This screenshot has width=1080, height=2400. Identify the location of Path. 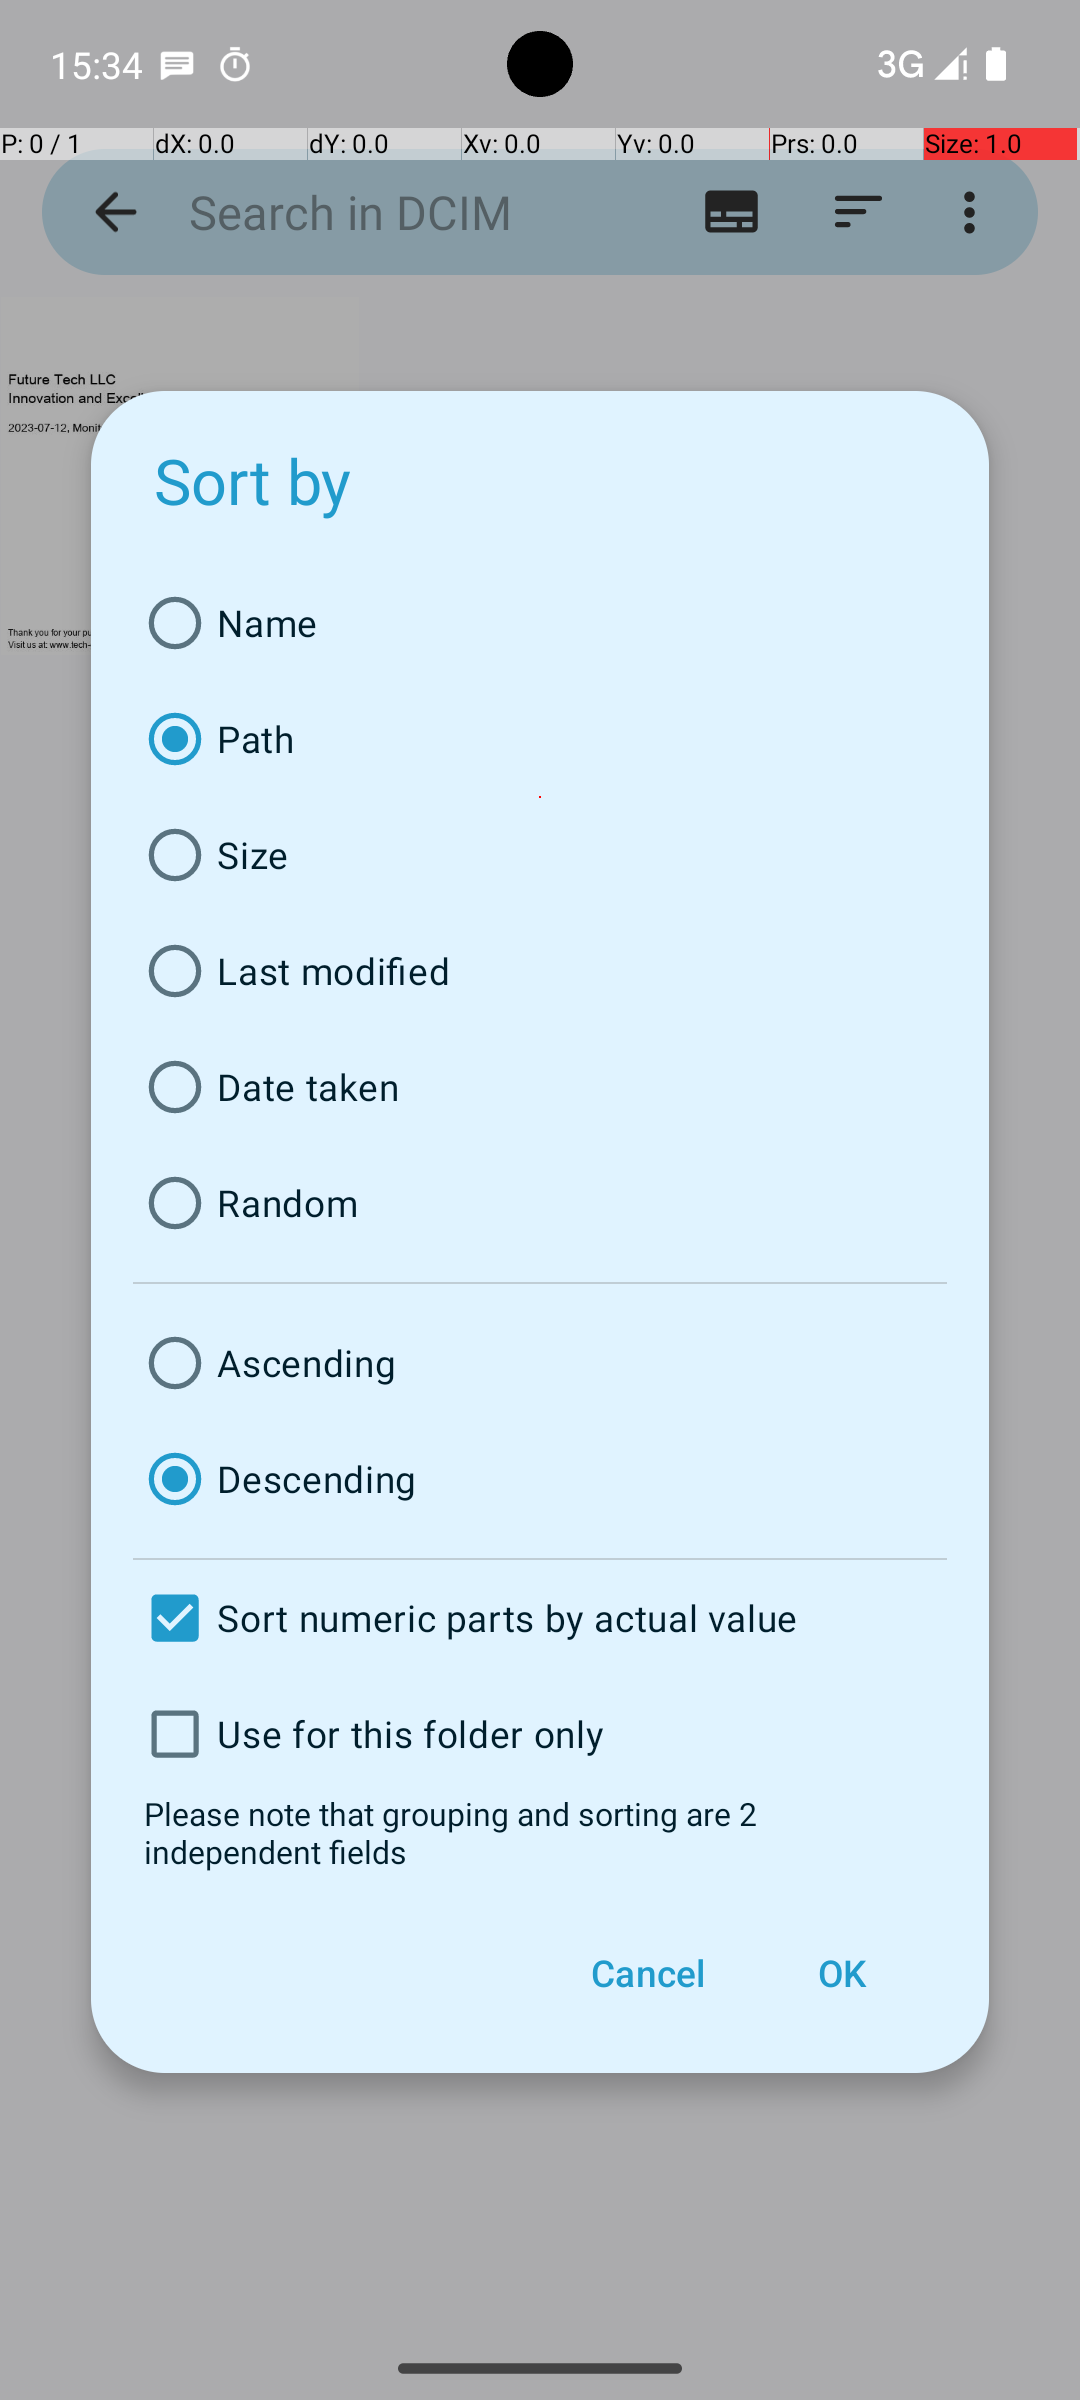
(540, 739).